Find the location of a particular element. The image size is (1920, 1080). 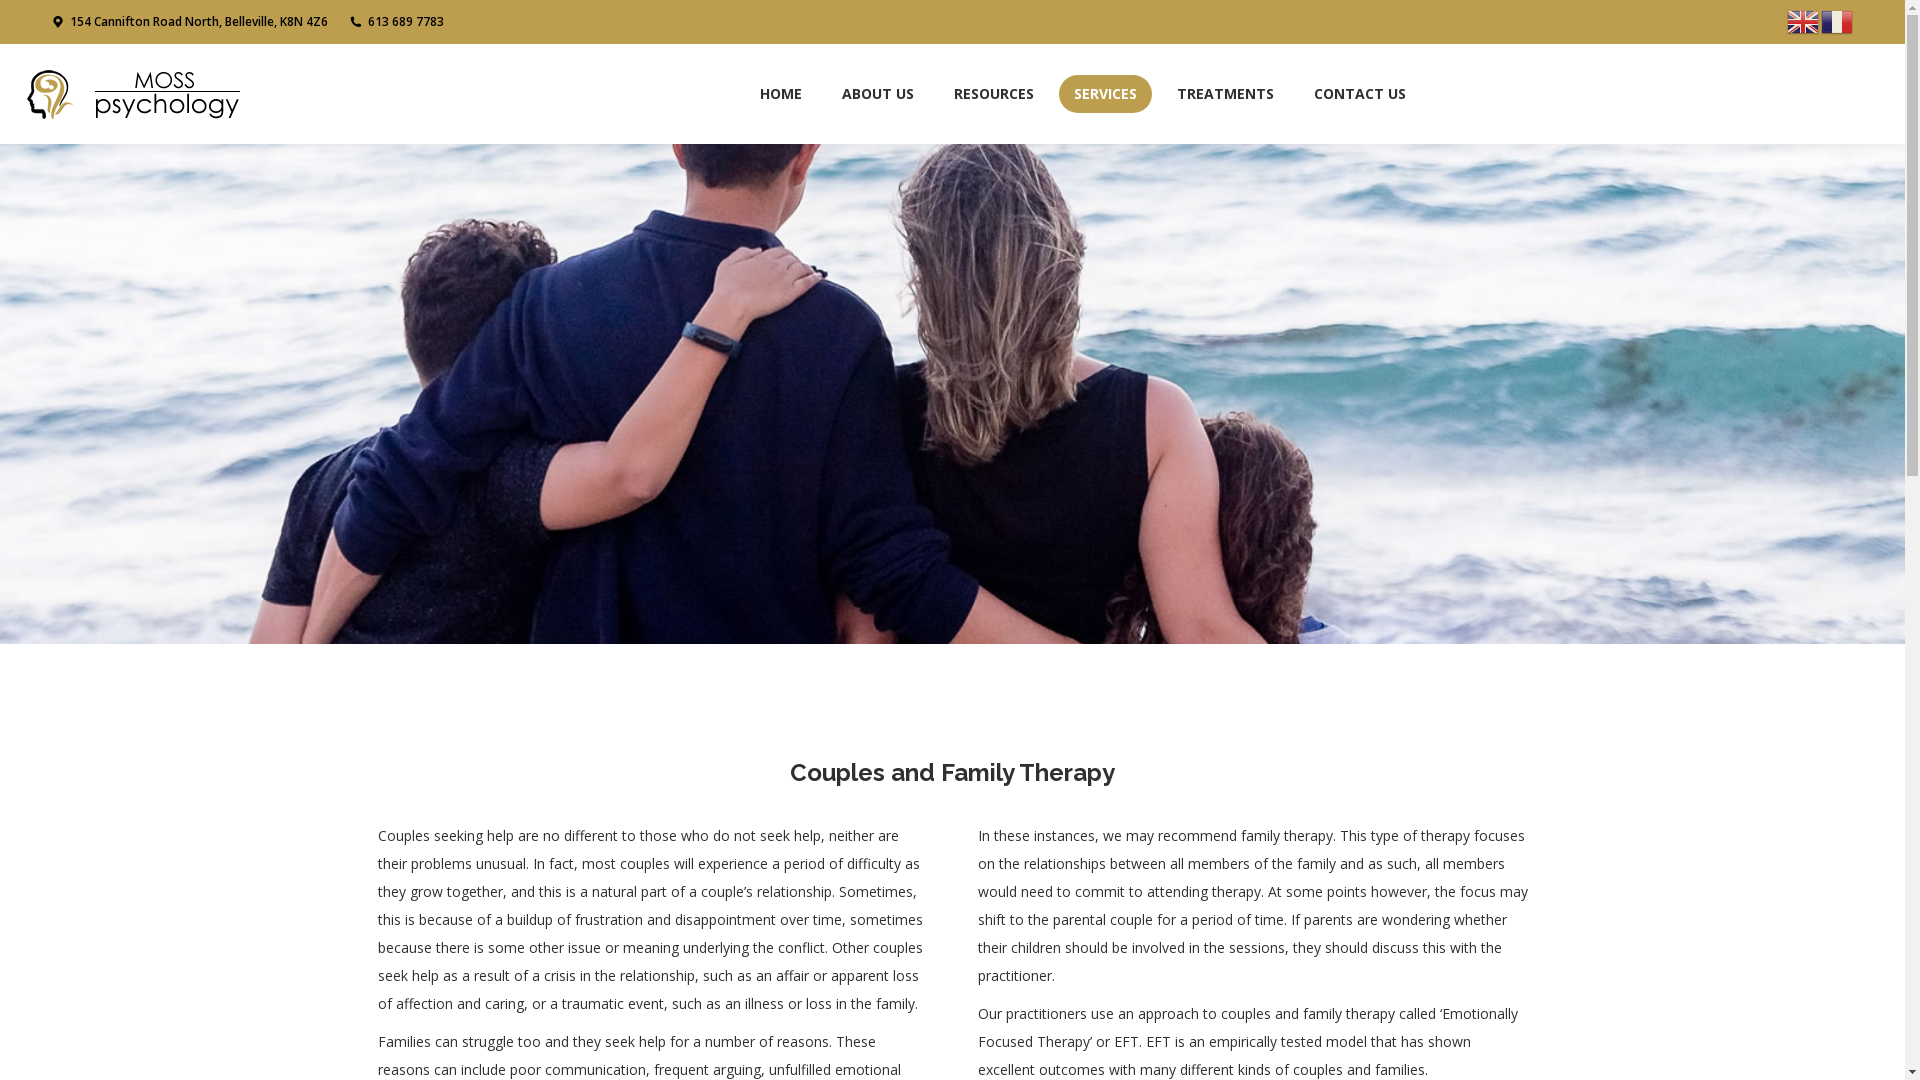

HOME is located at coordinates (780, 94).